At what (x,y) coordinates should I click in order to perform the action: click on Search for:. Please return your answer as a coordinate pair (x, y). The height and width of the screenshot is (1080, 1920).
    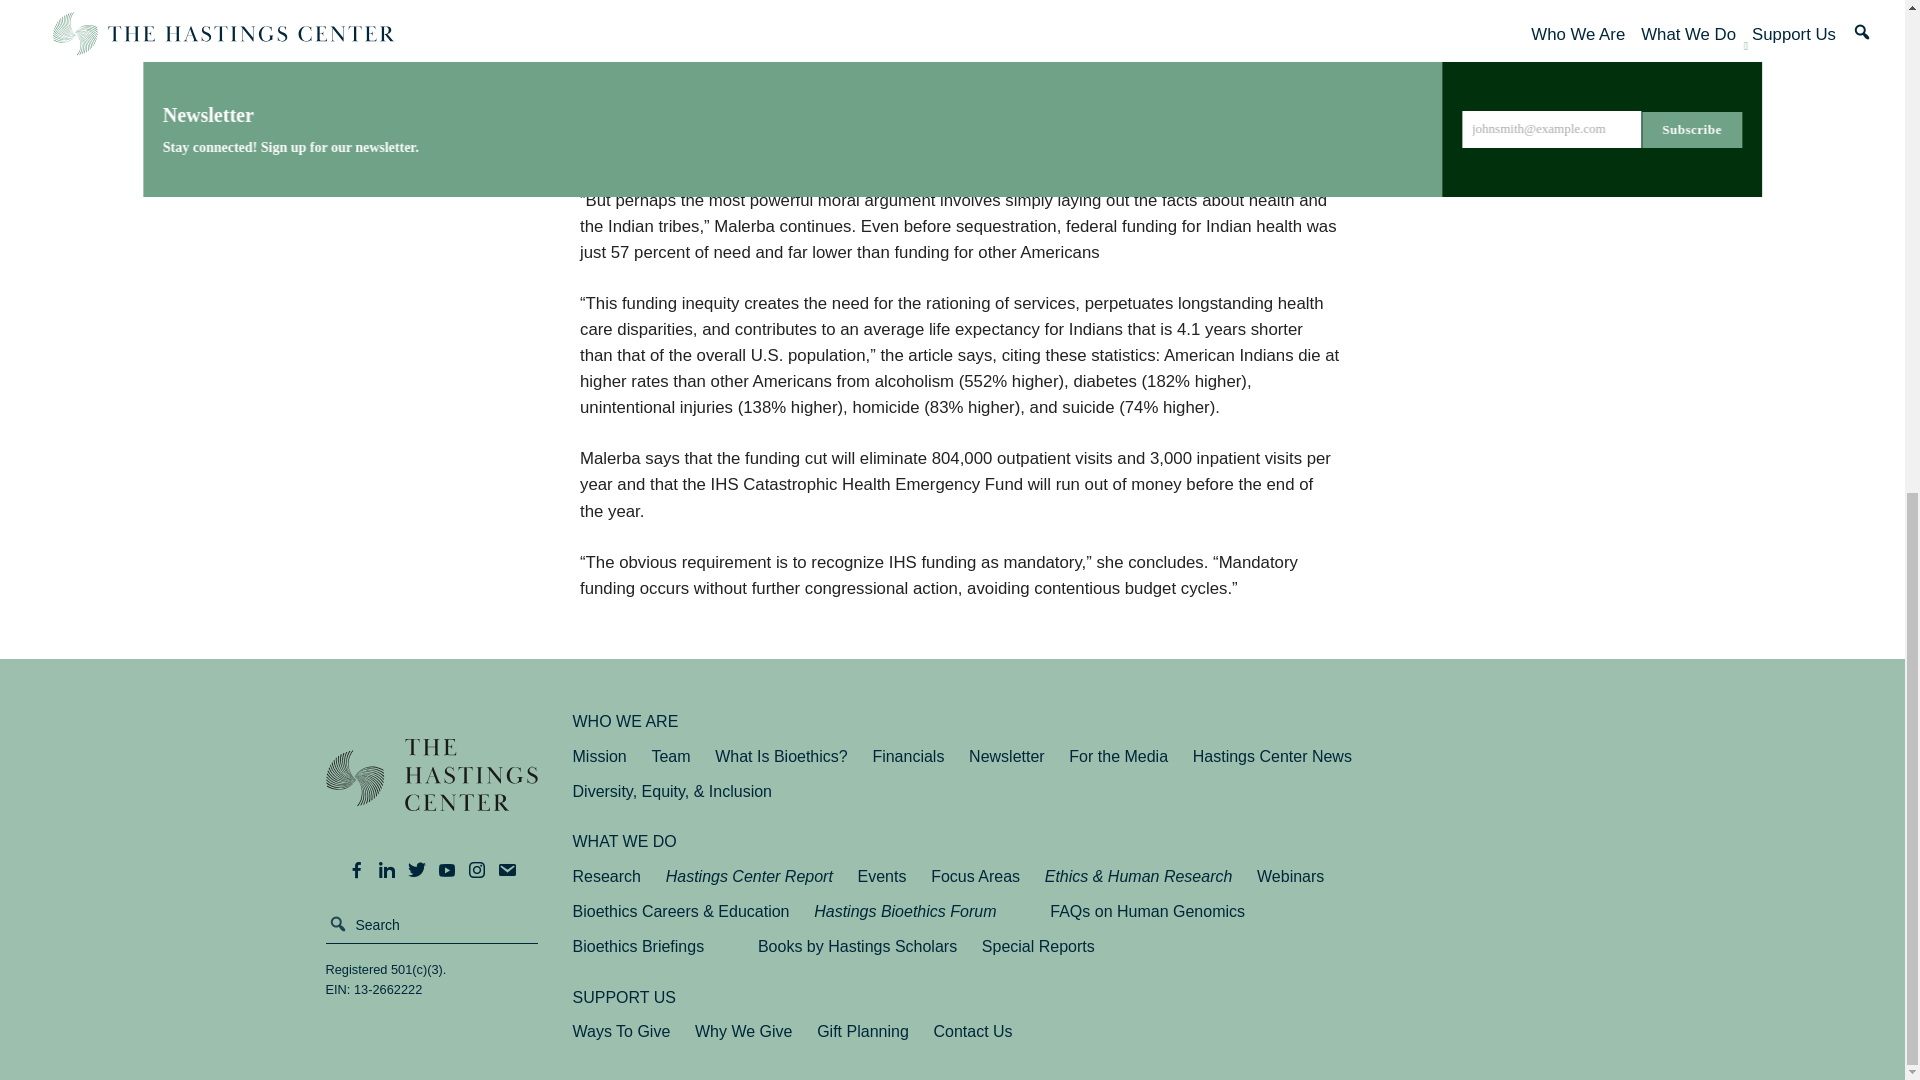
    Looking at the image, I should click on (432, 925).